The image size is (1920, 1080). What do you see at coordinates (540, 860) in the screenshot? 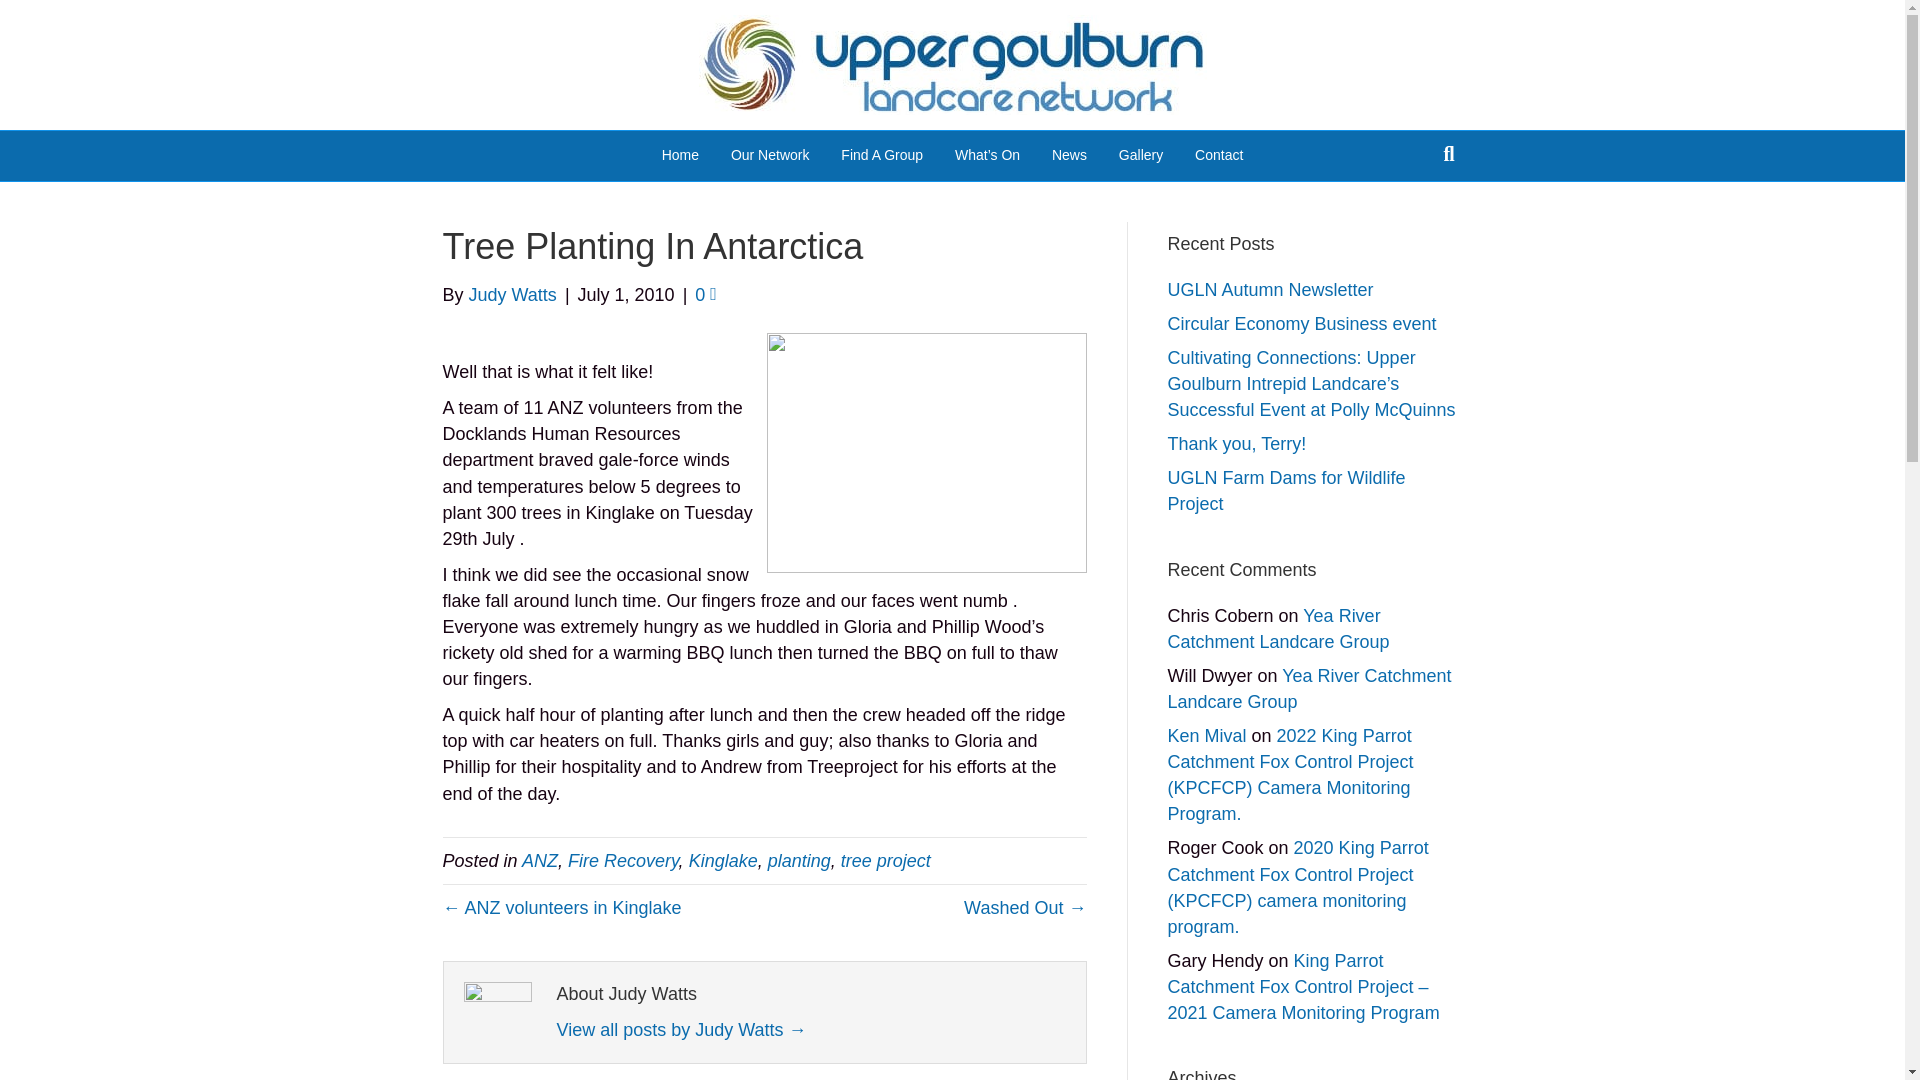
I see `ANZ` at bounding box center [540, 860].